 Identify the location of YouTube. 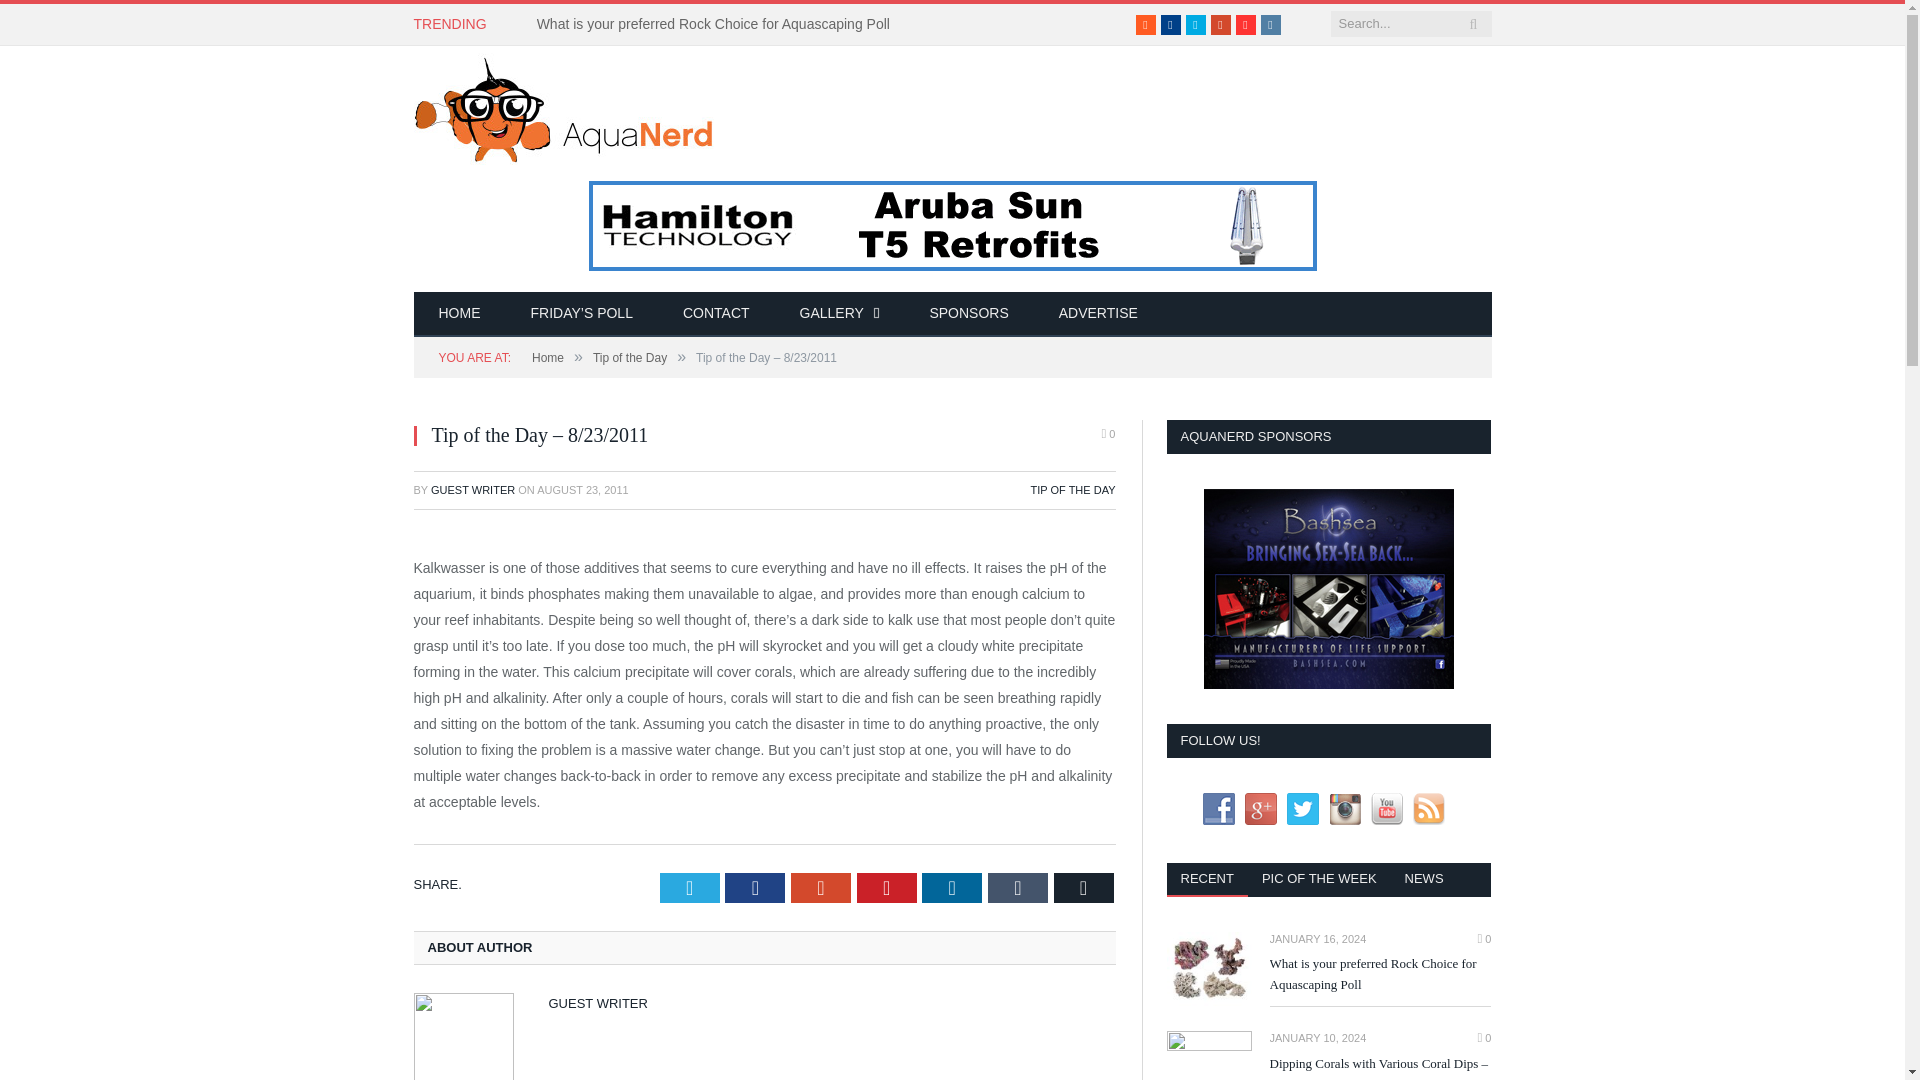
(1246, 24).